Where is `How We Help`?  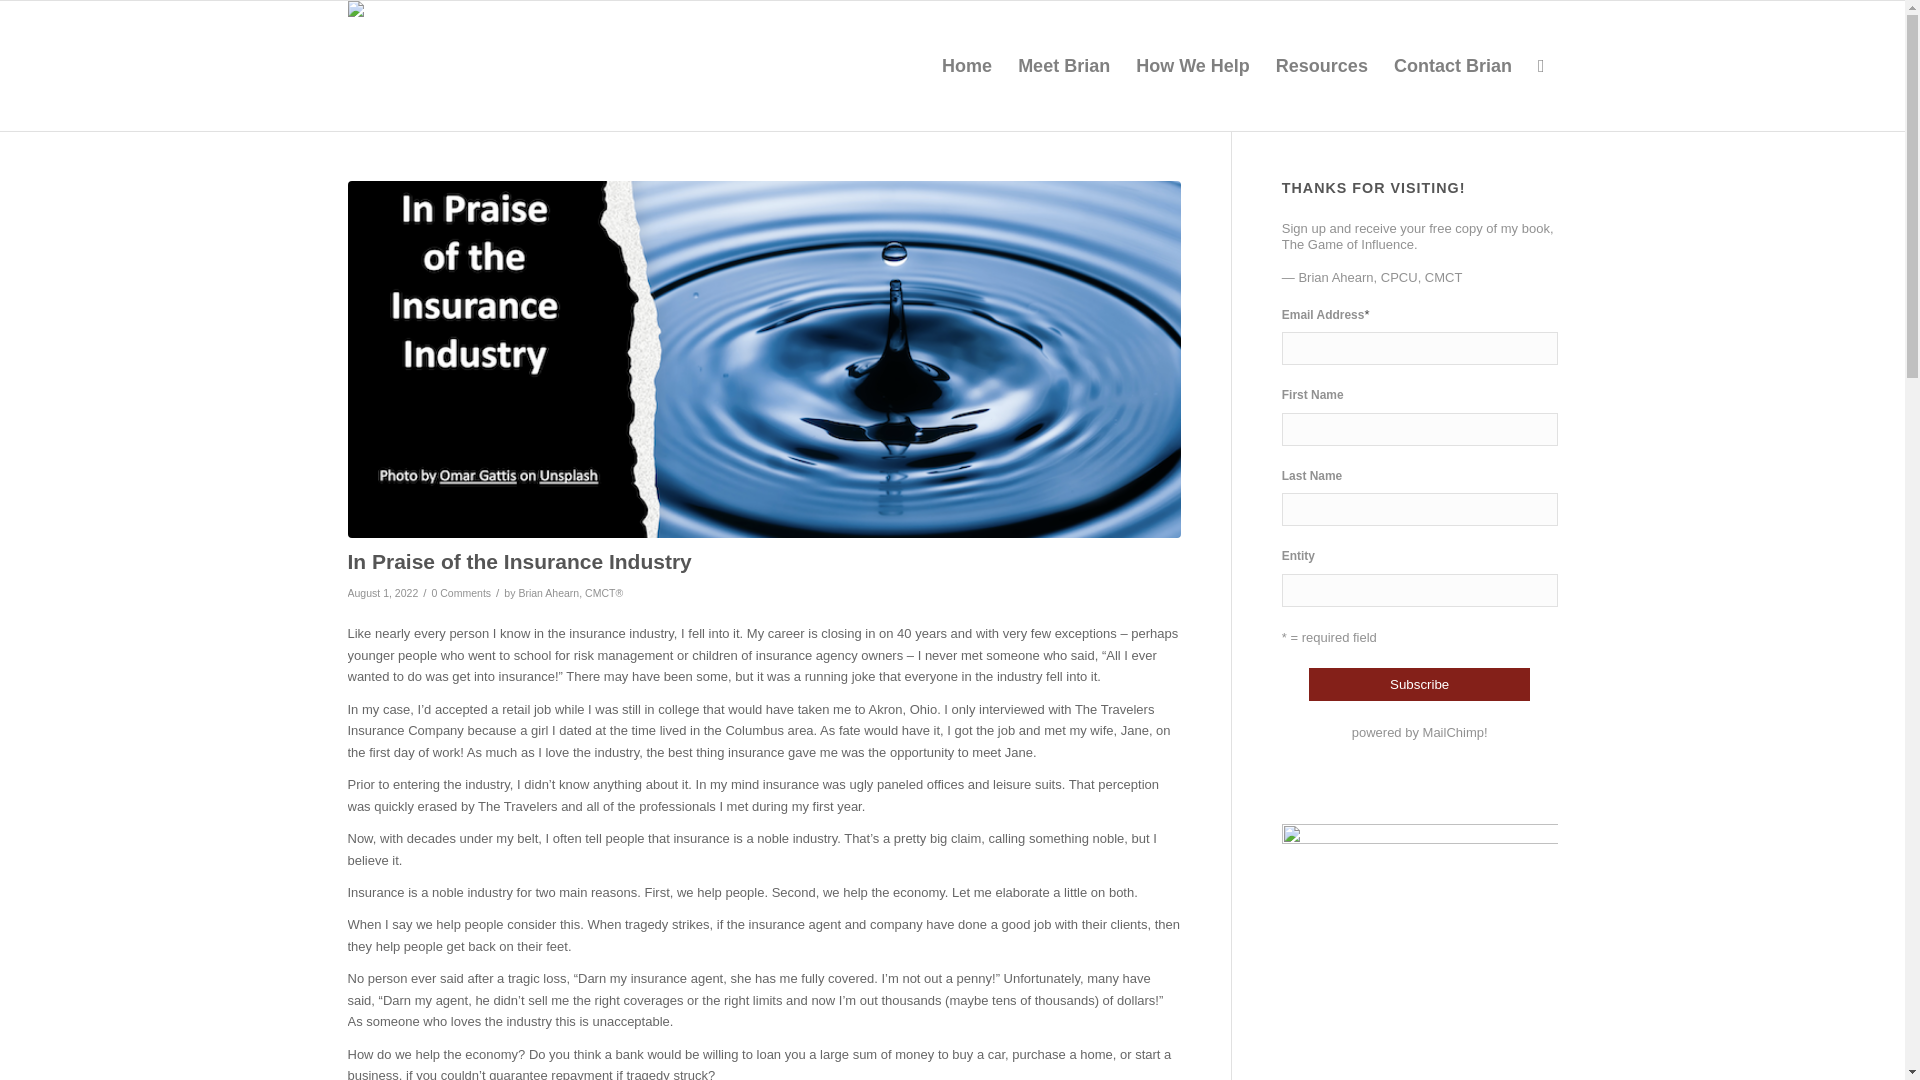
How We Help is located at coordinates (1193, 66).